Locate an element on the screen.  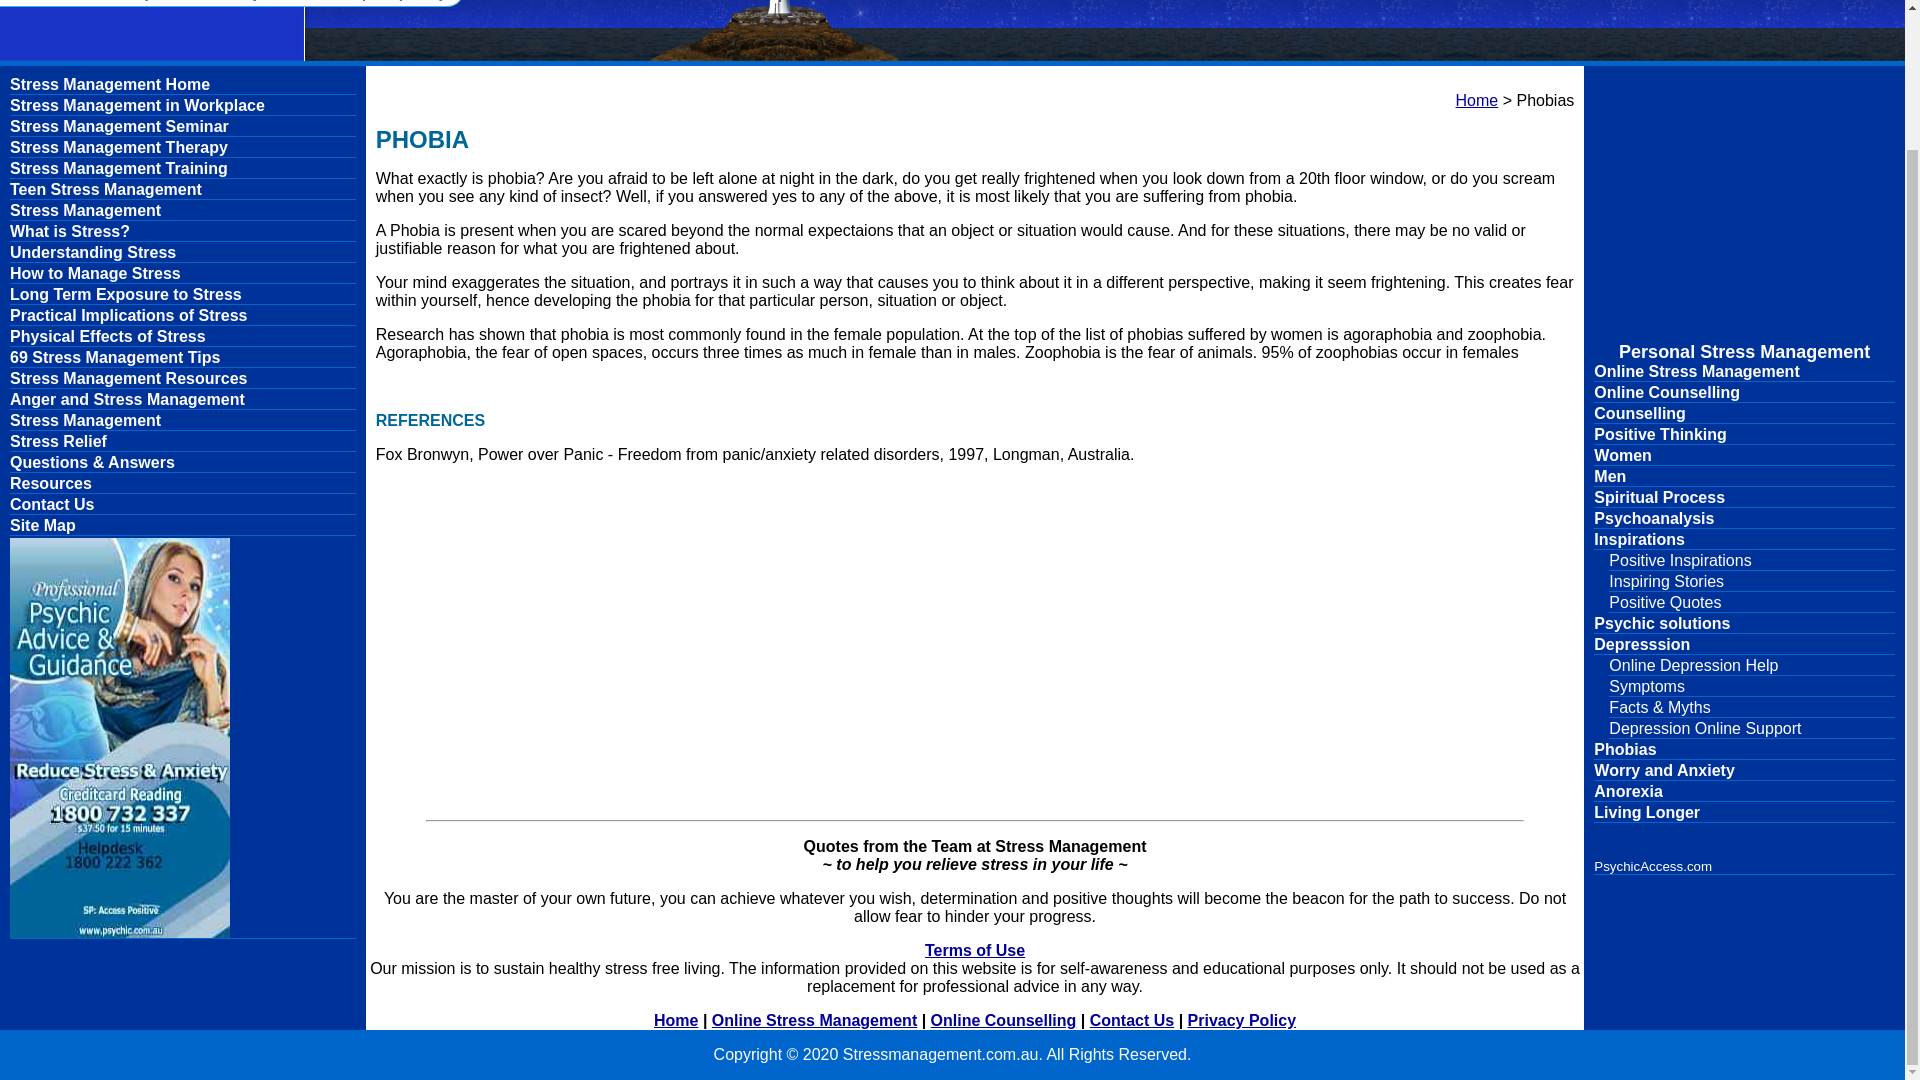
Physical Effects of Stress is located at coordinates (182, 337).